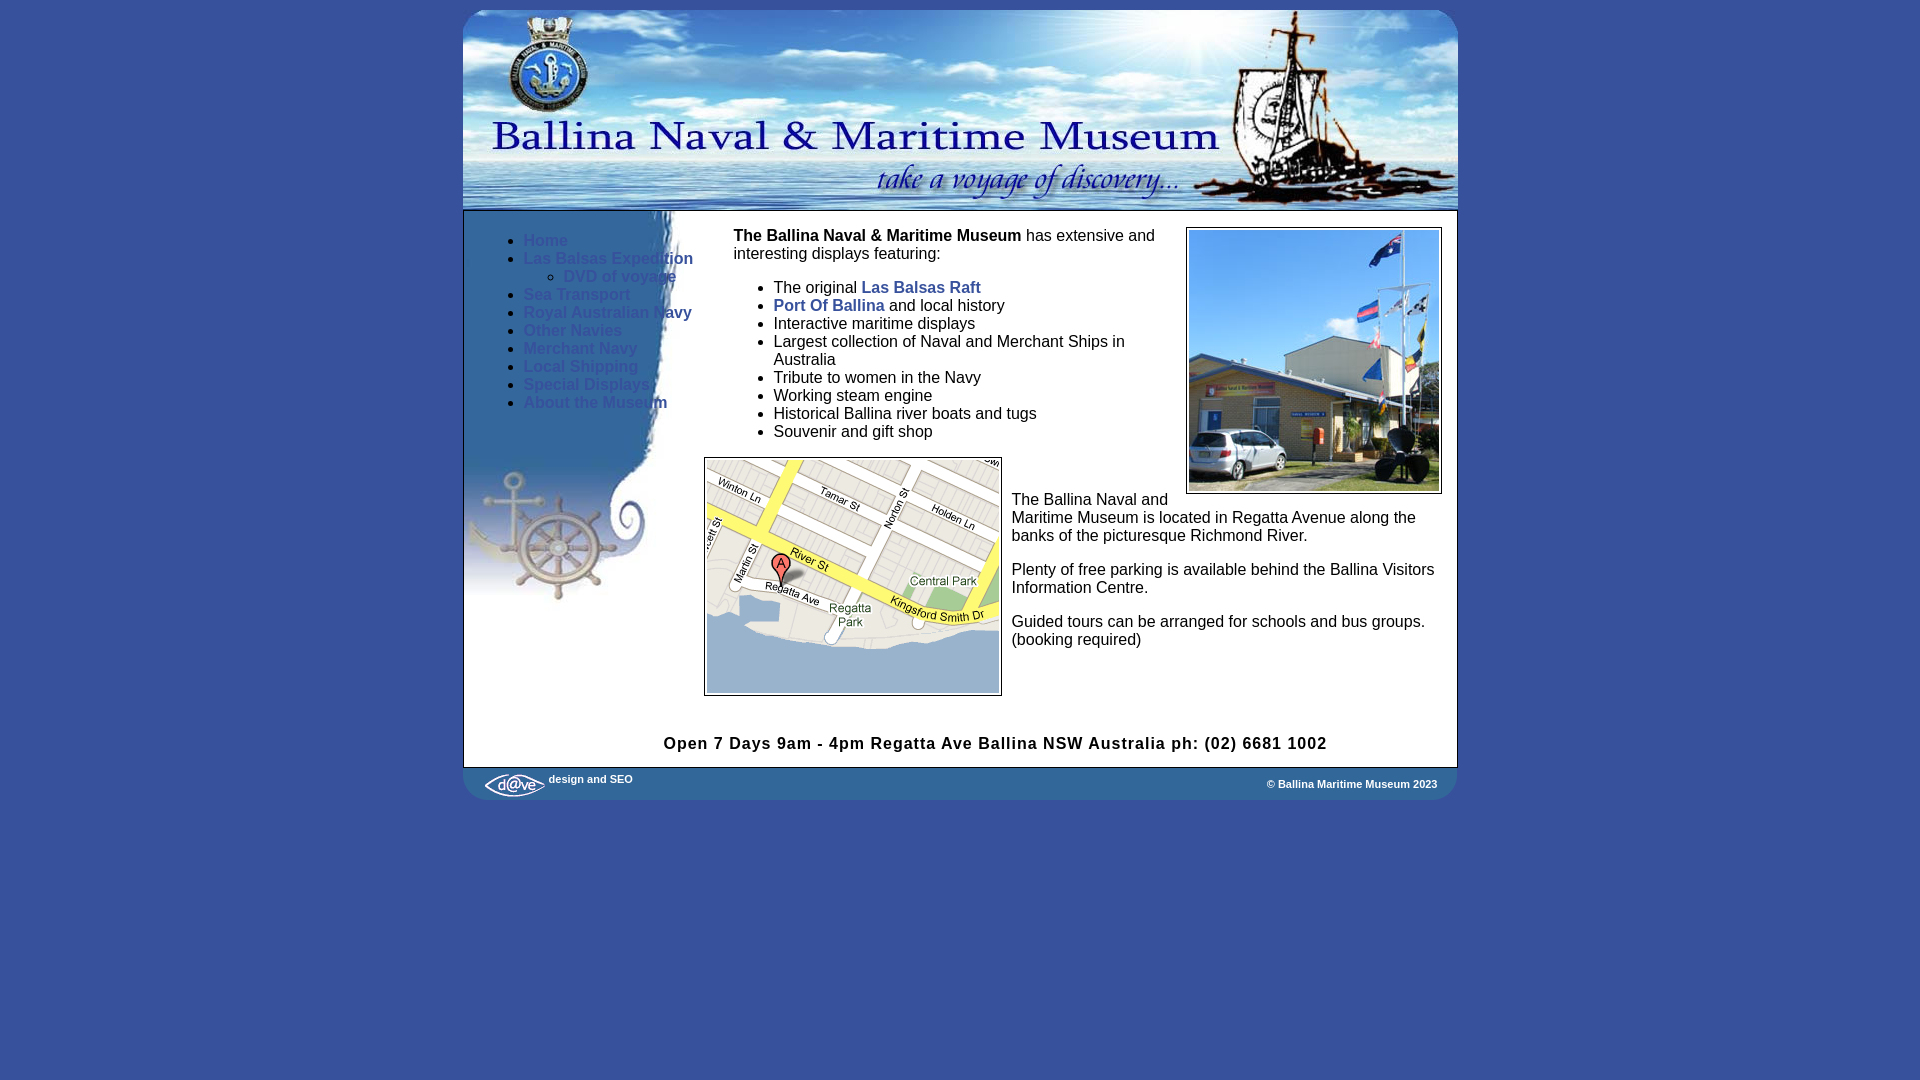 The height and width of the screenshot is (1080, 1920). What do you see at coordinates (922, 288) in the screenshot?
I see `Las Balsas Raft` at bounding box center [922, 288].